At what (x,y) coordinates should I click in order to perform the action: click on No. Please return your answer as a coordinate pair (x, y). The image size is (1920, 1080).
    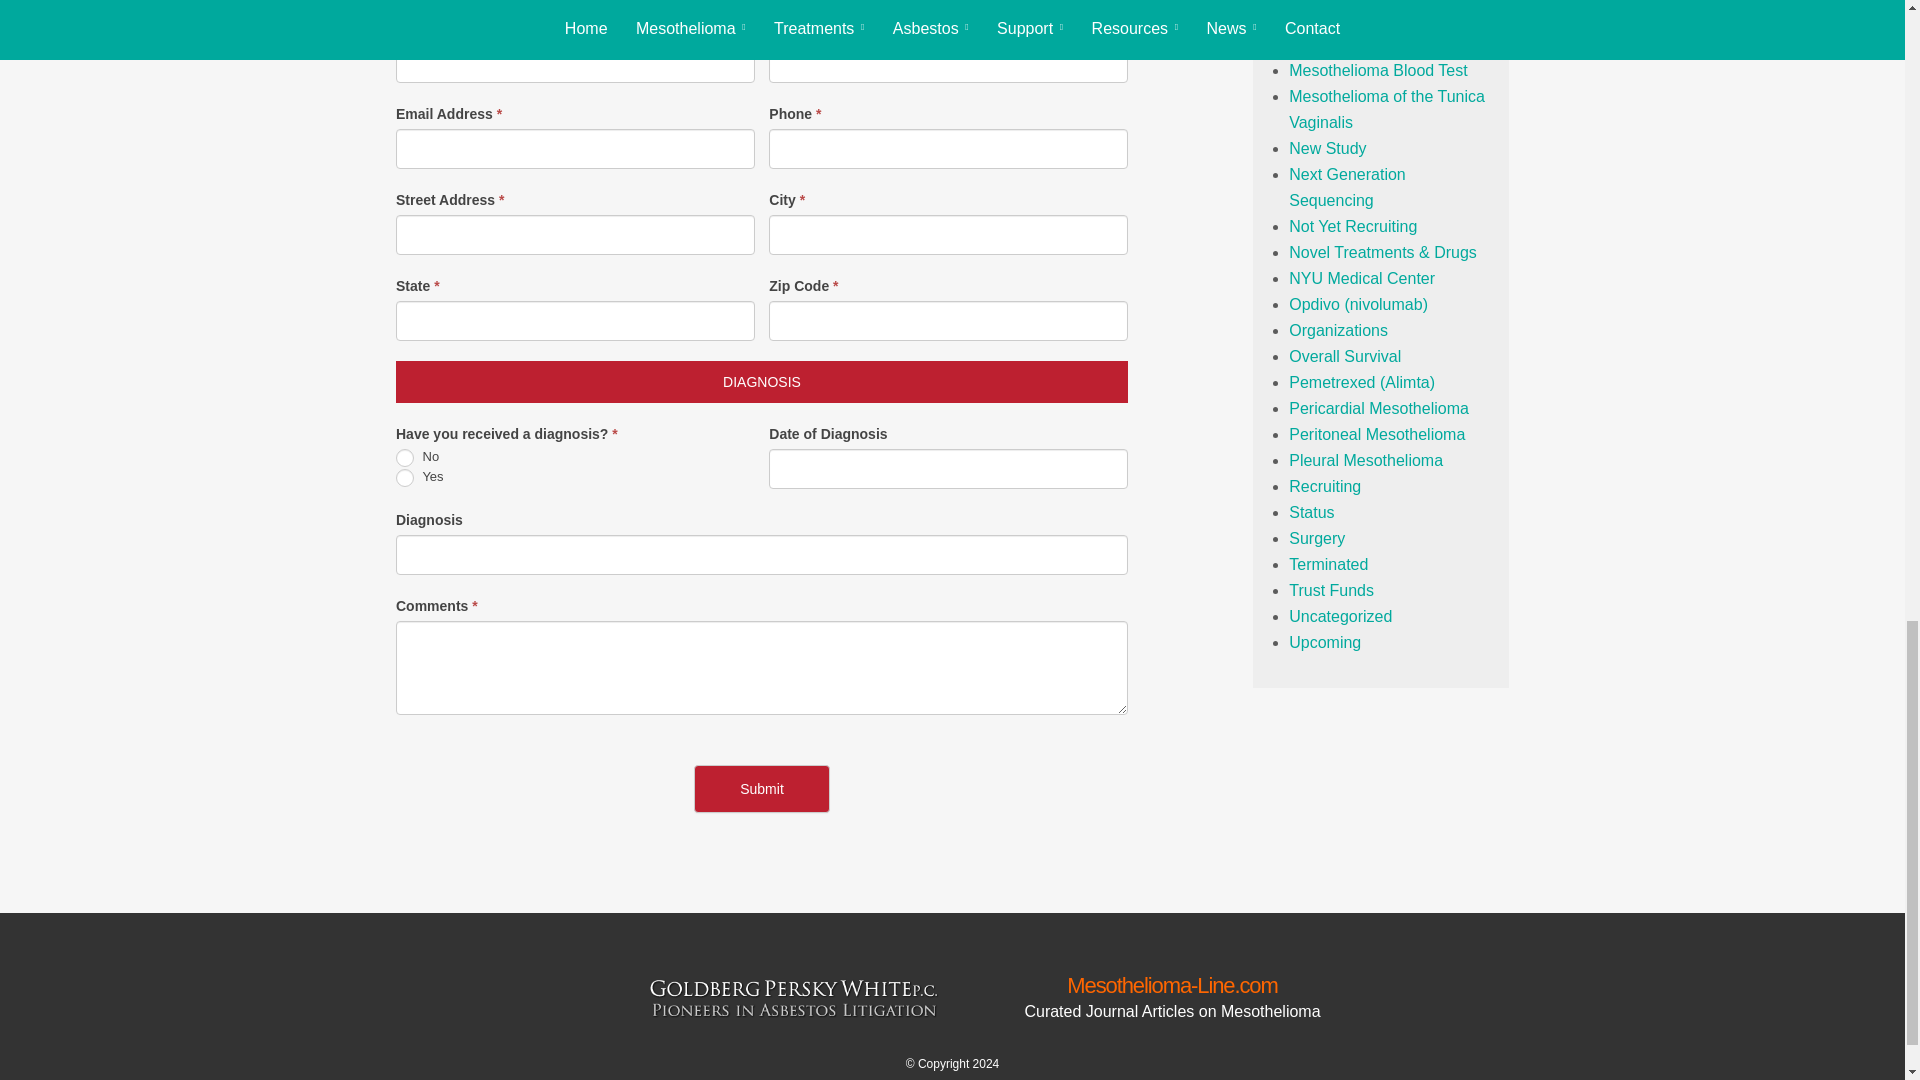
    Looking at the image, I should click on (404, 458).